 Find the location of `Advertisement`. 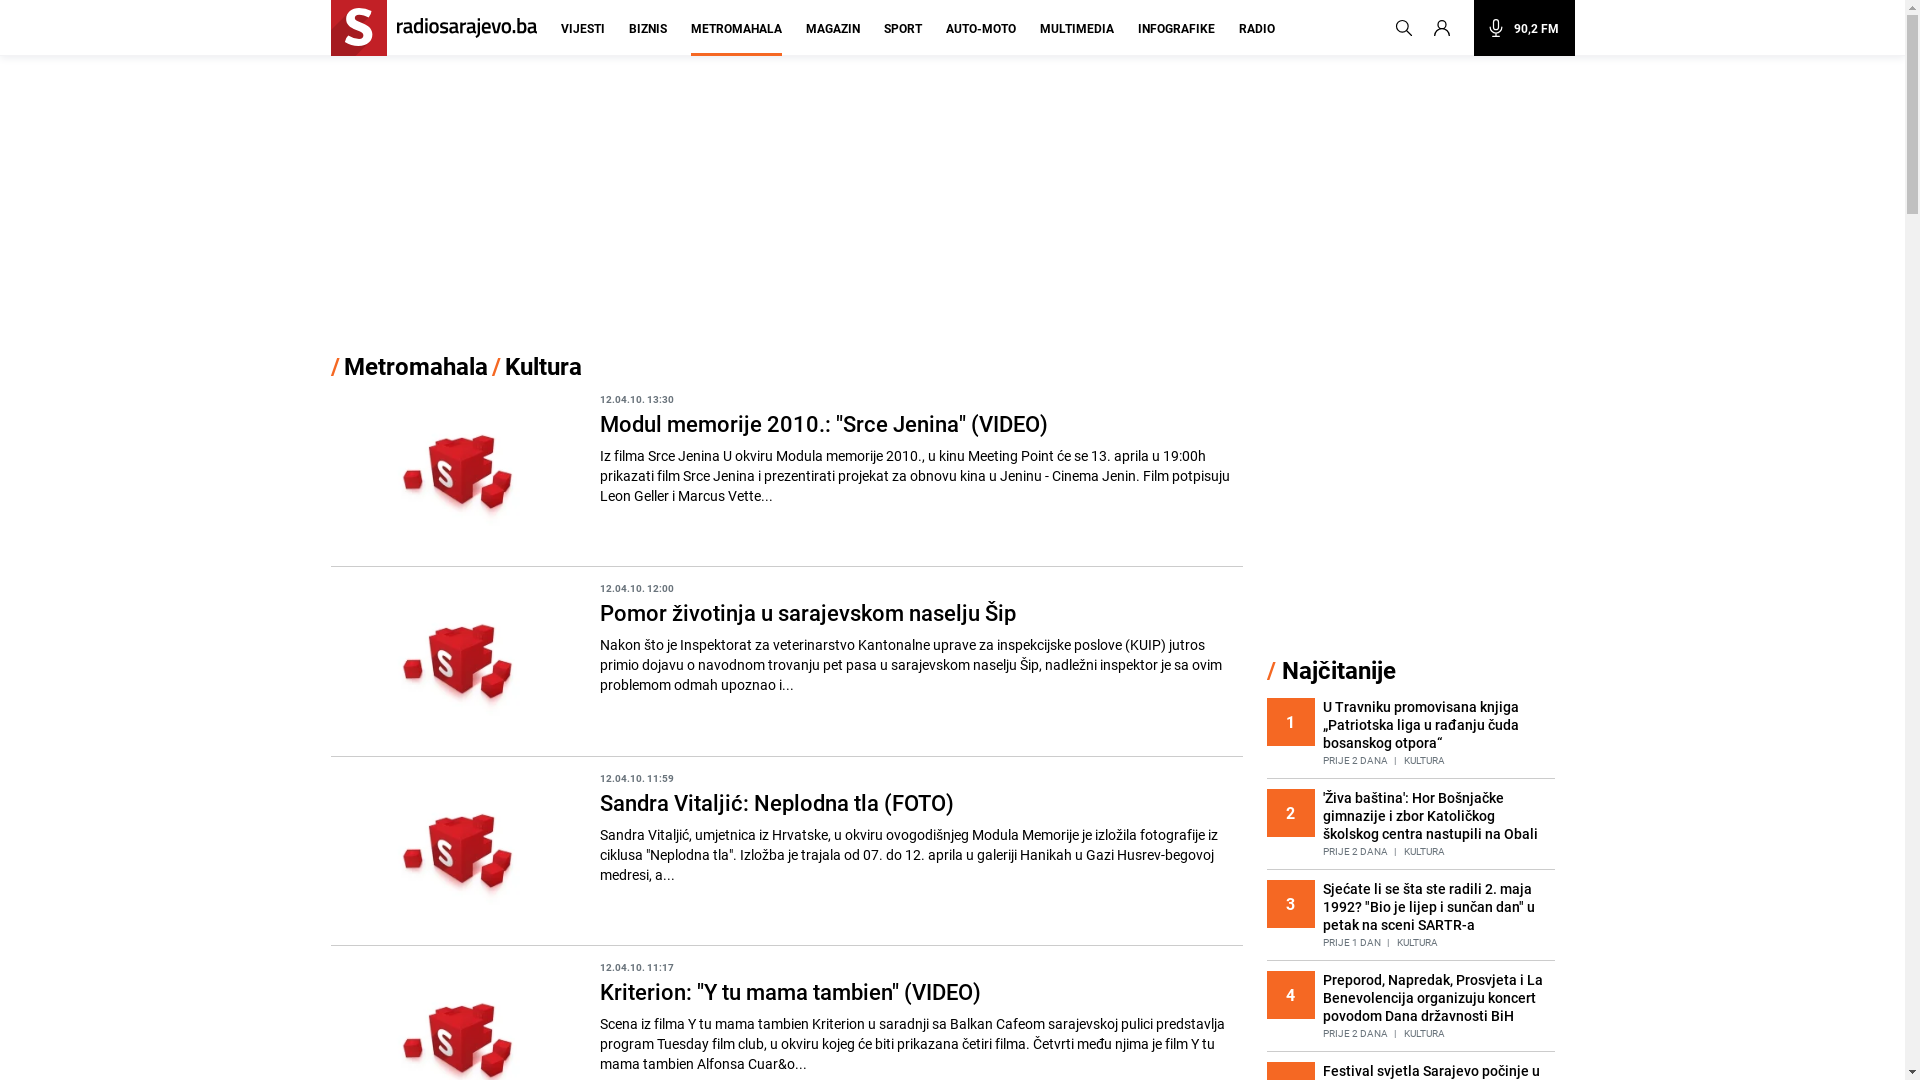

Advertisement is located at coordinates (952, 205).